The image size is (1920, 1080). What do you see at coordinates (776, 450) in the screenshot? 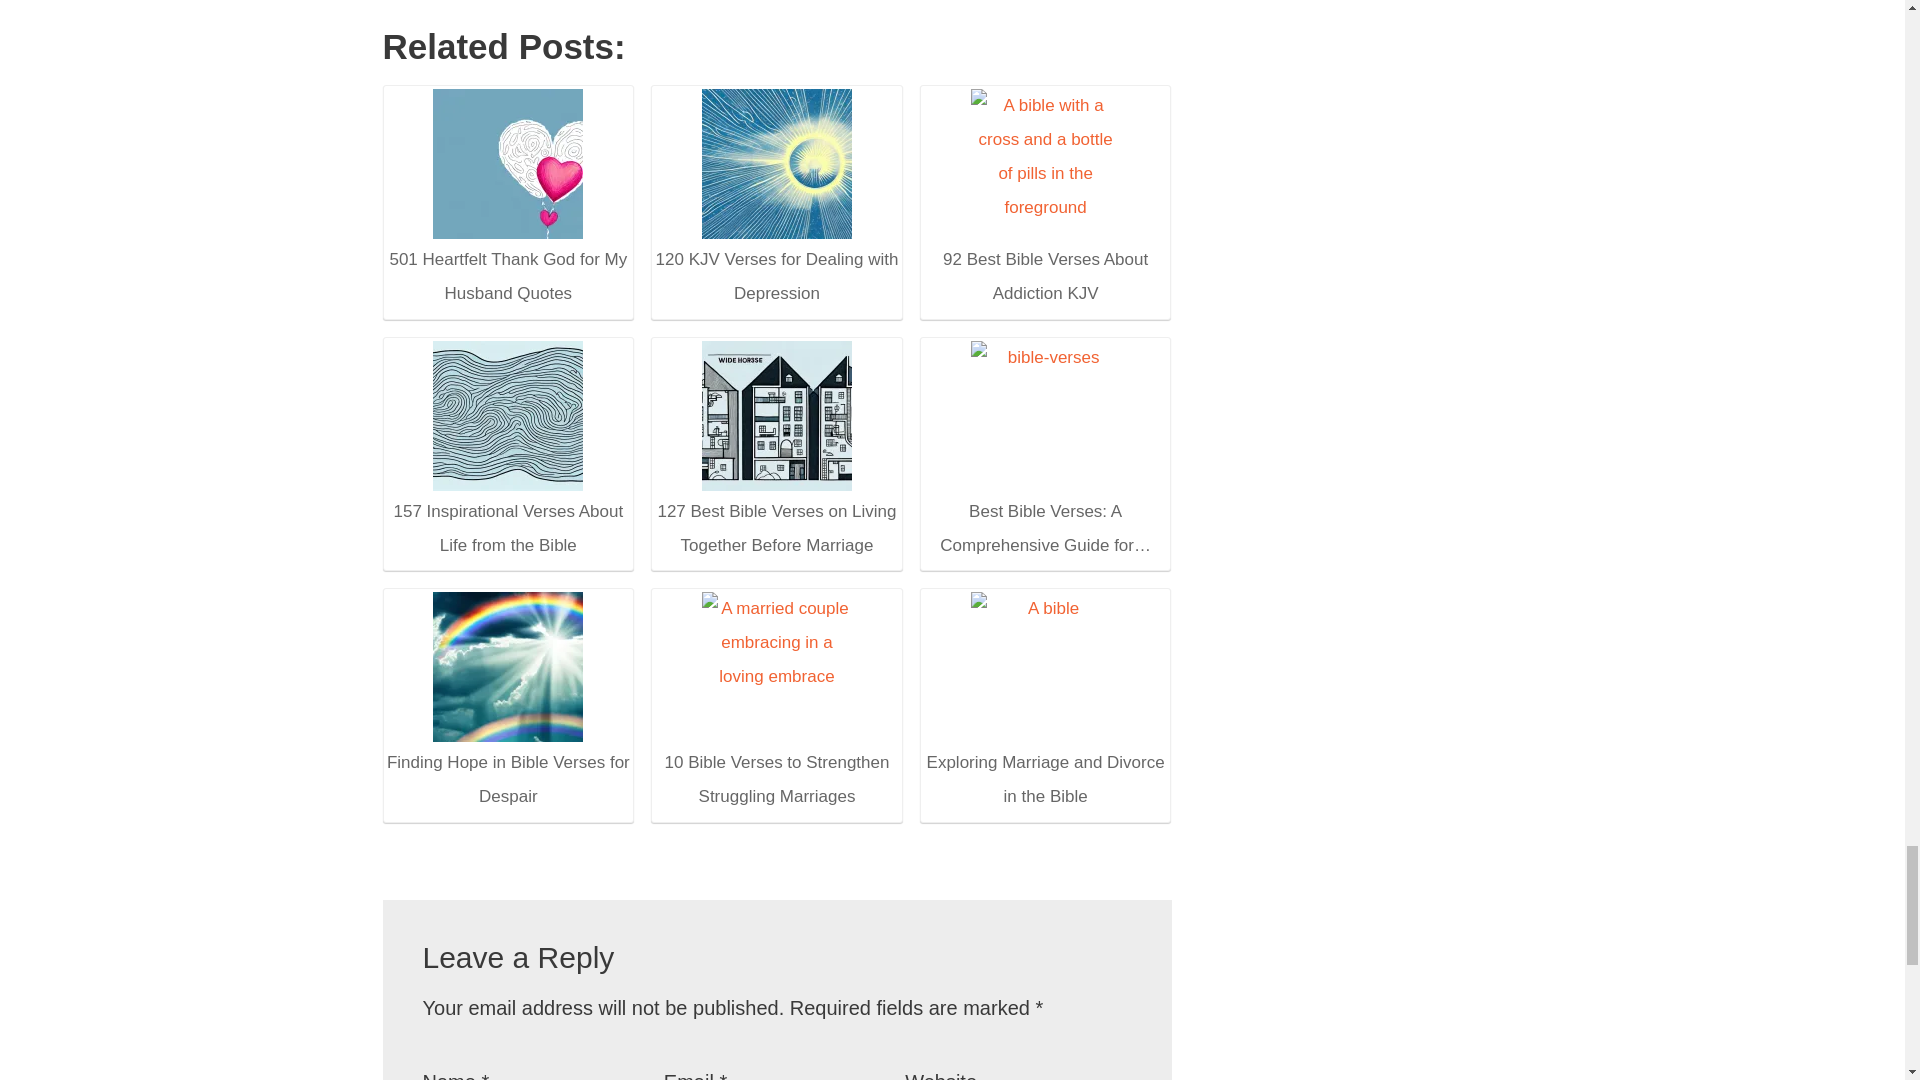
I see `127 Best Bible Verses on Living Together Before Marriage` at bounding box center [776, 450].